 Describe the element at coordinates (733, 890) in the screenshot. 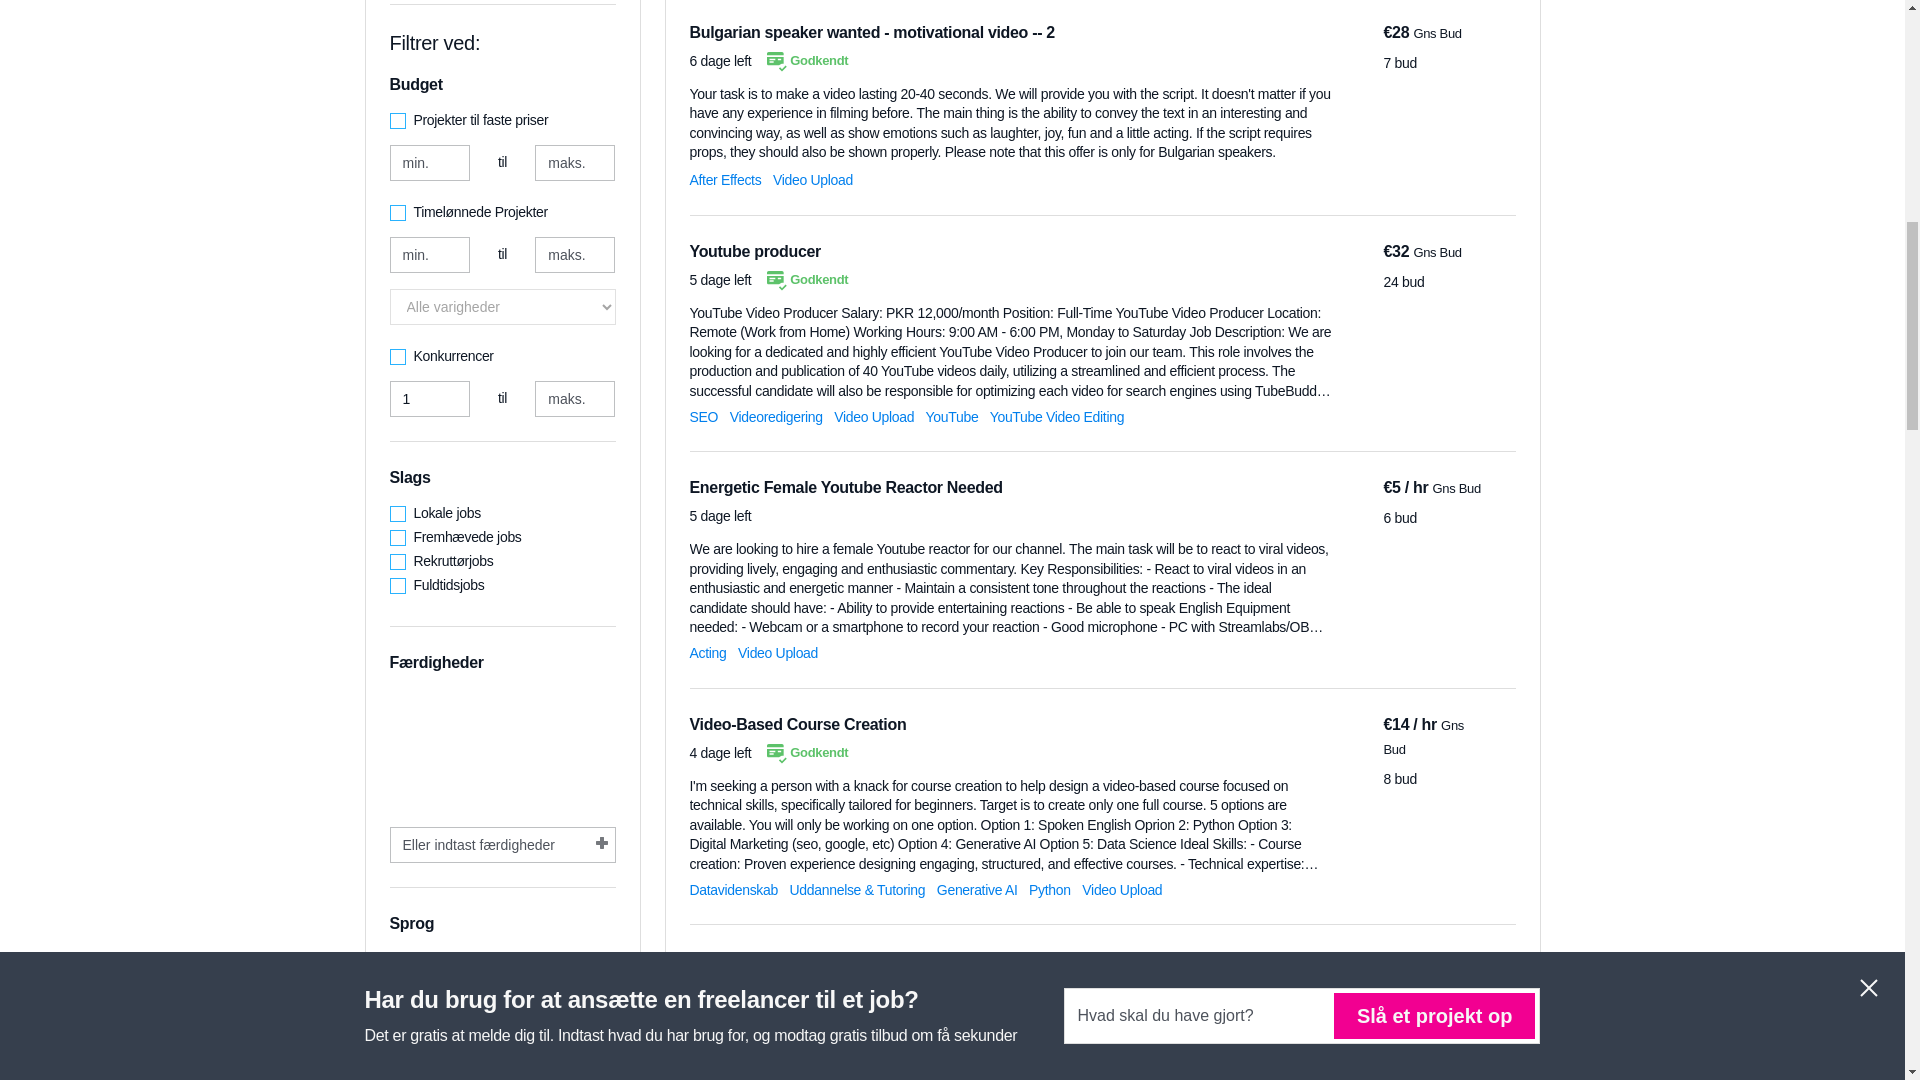

I see `Datavidenskab` at that location.